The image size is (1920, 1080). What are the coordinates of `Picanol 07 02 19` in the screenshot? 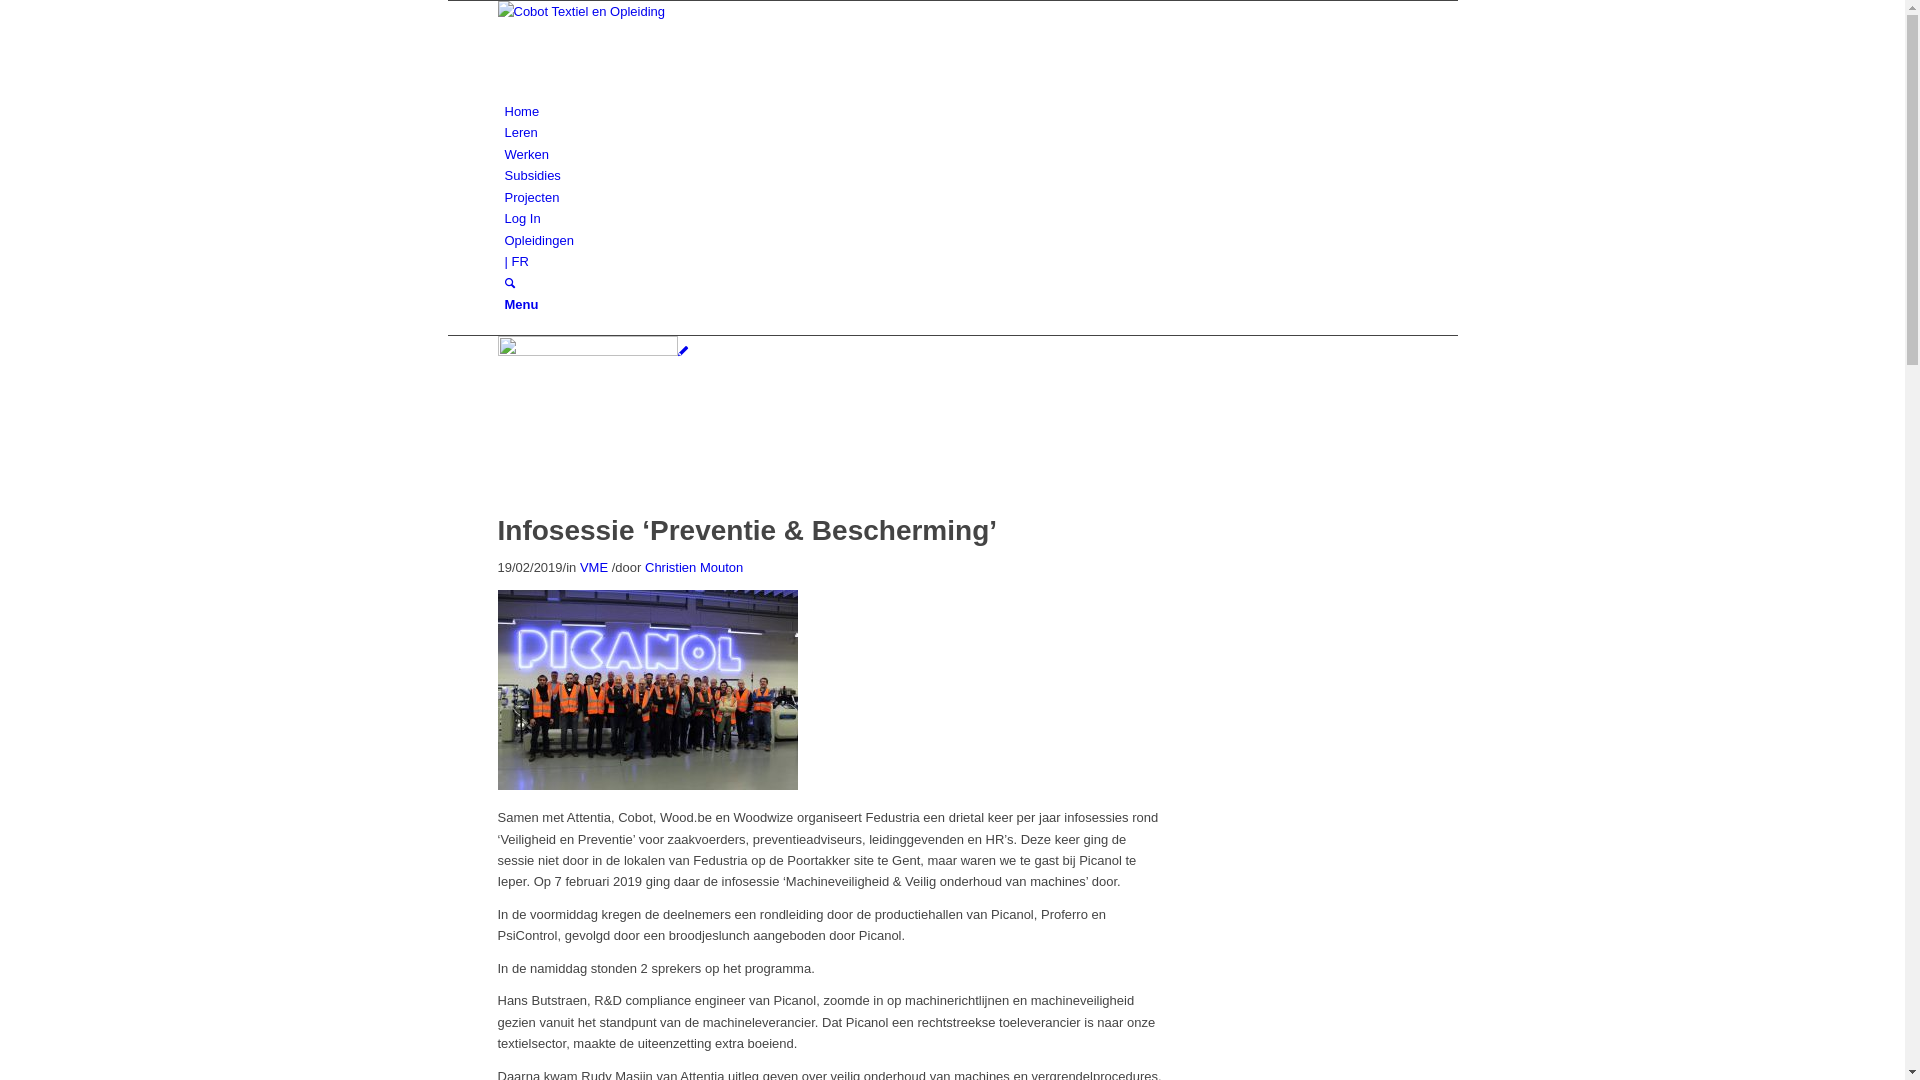 It's located at (593, 352).